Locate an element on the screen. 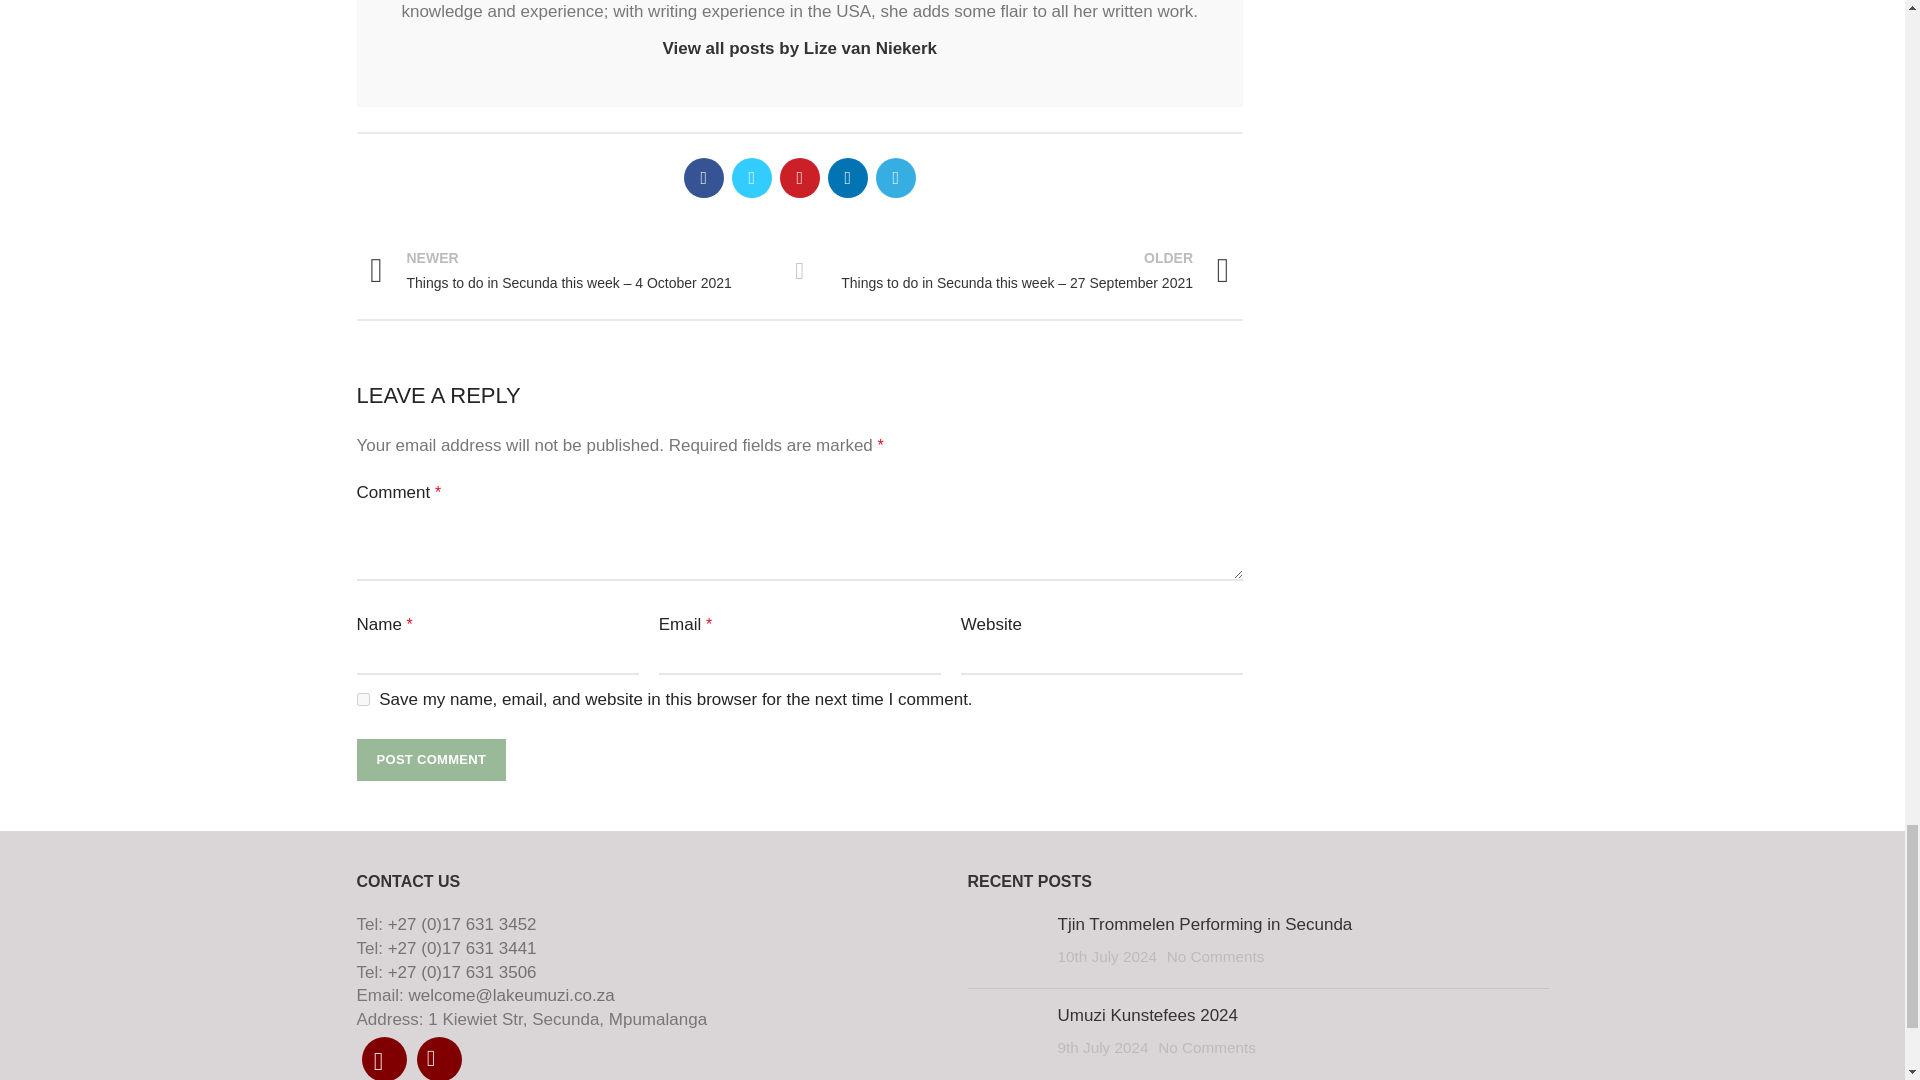  Permalink to Umuzi Kunstefees 2024 is located at coordinates (1148, 1014).